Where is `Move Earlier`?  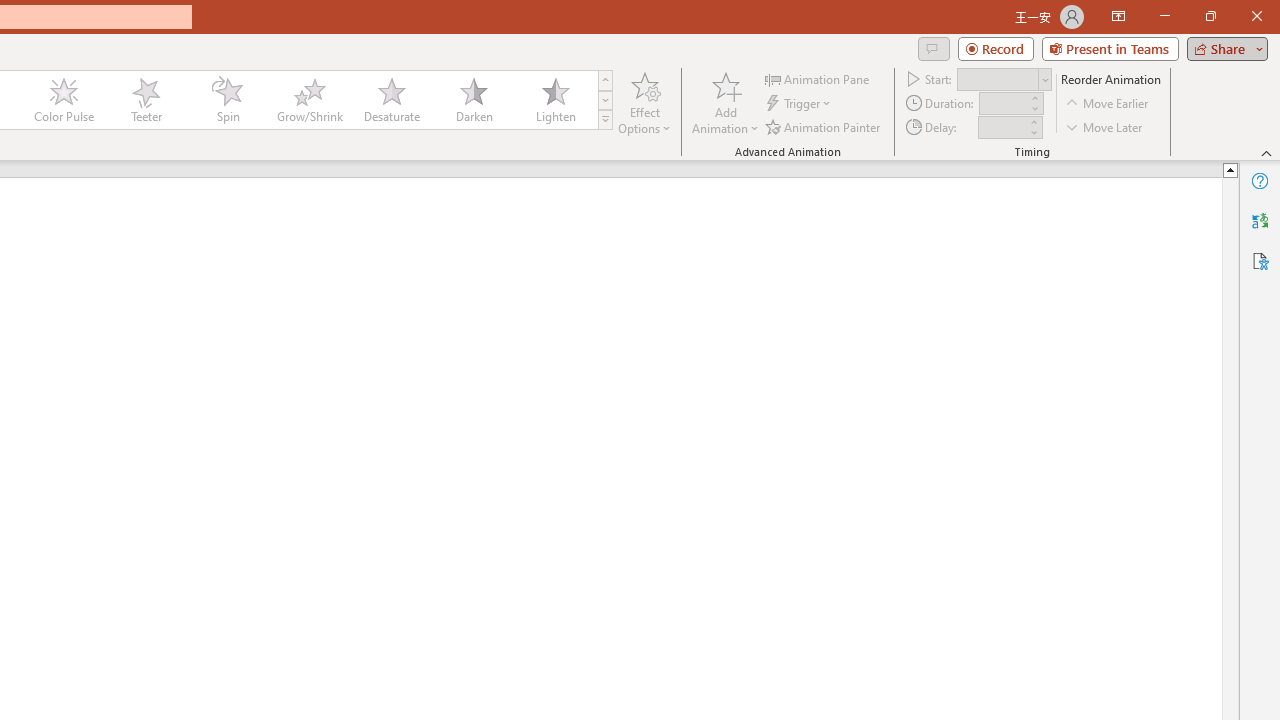
Move Earlier is located at coordinates (1108, 104).